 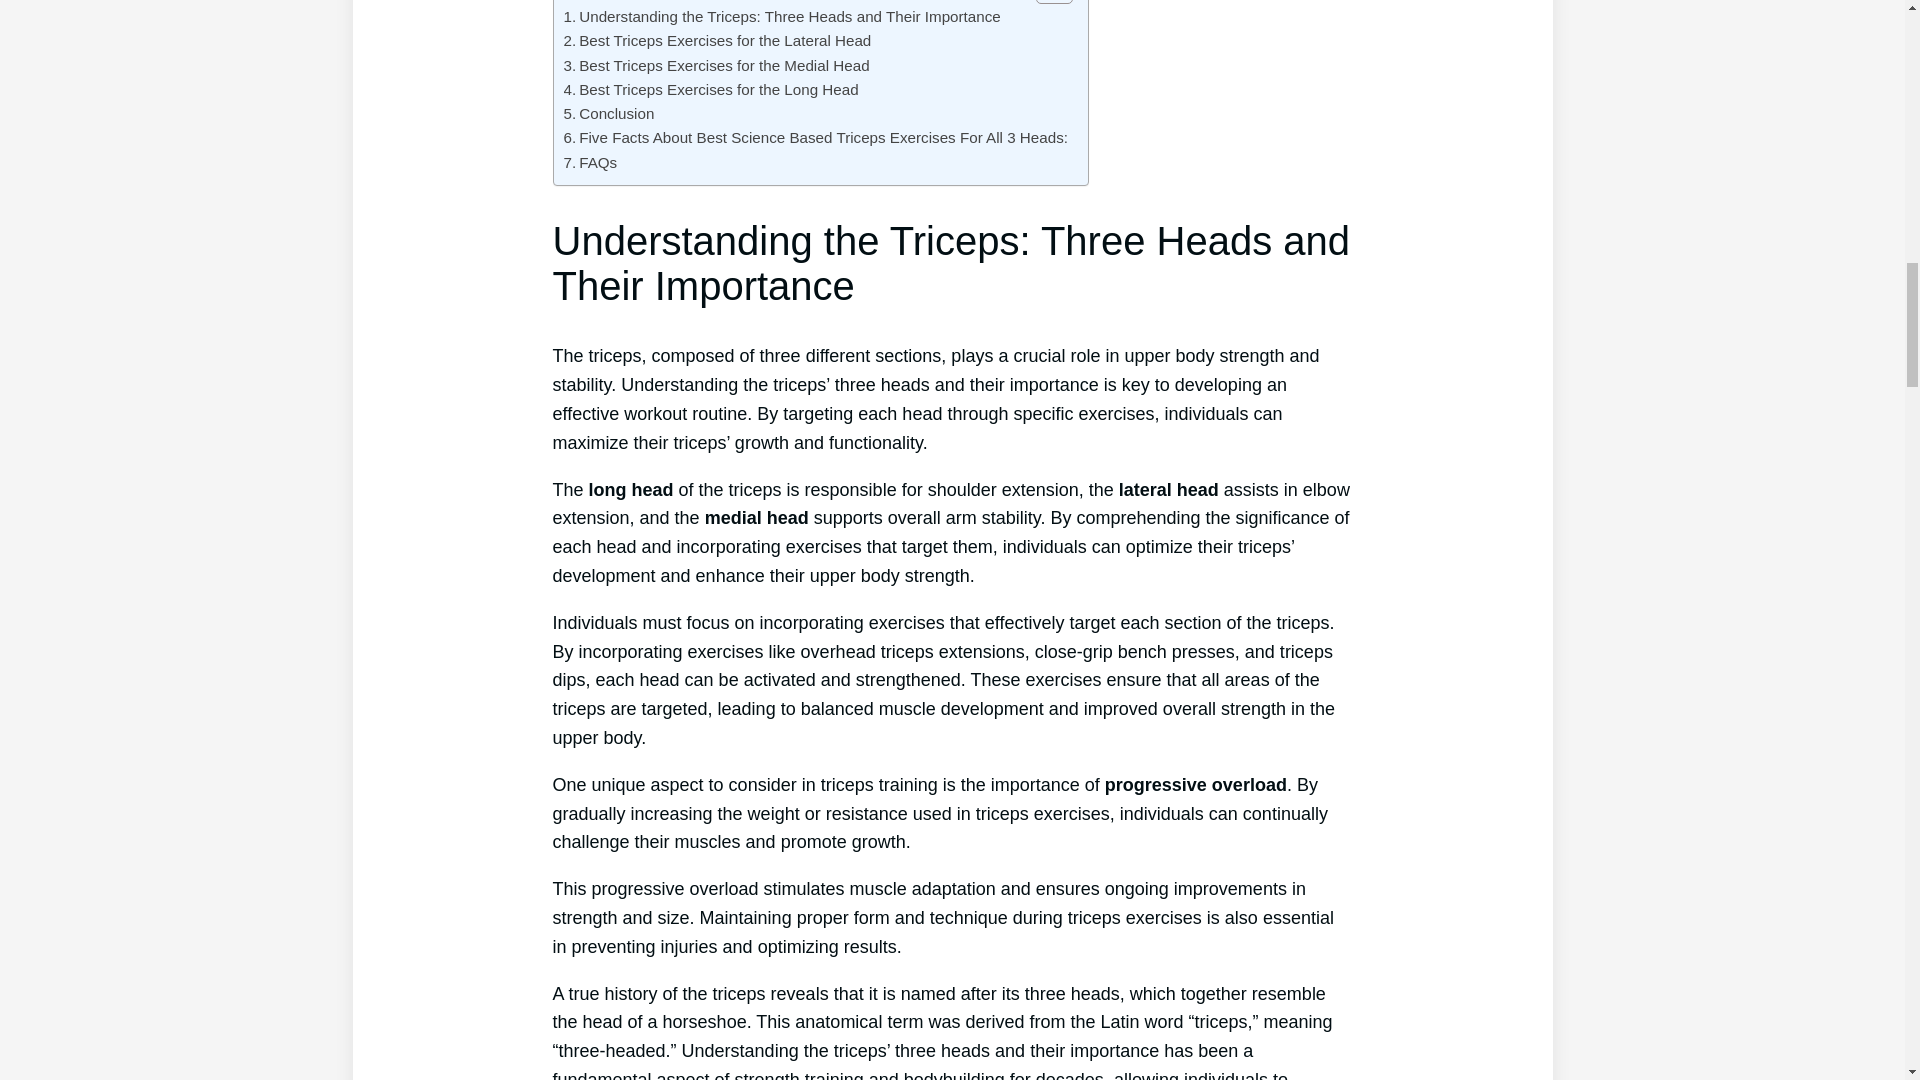 What do you see at coordinates (782, 17) in the screenshot?
I see `Understanding the Triceps: Three Heads and Their Importance` at bounding box center [782, 17].